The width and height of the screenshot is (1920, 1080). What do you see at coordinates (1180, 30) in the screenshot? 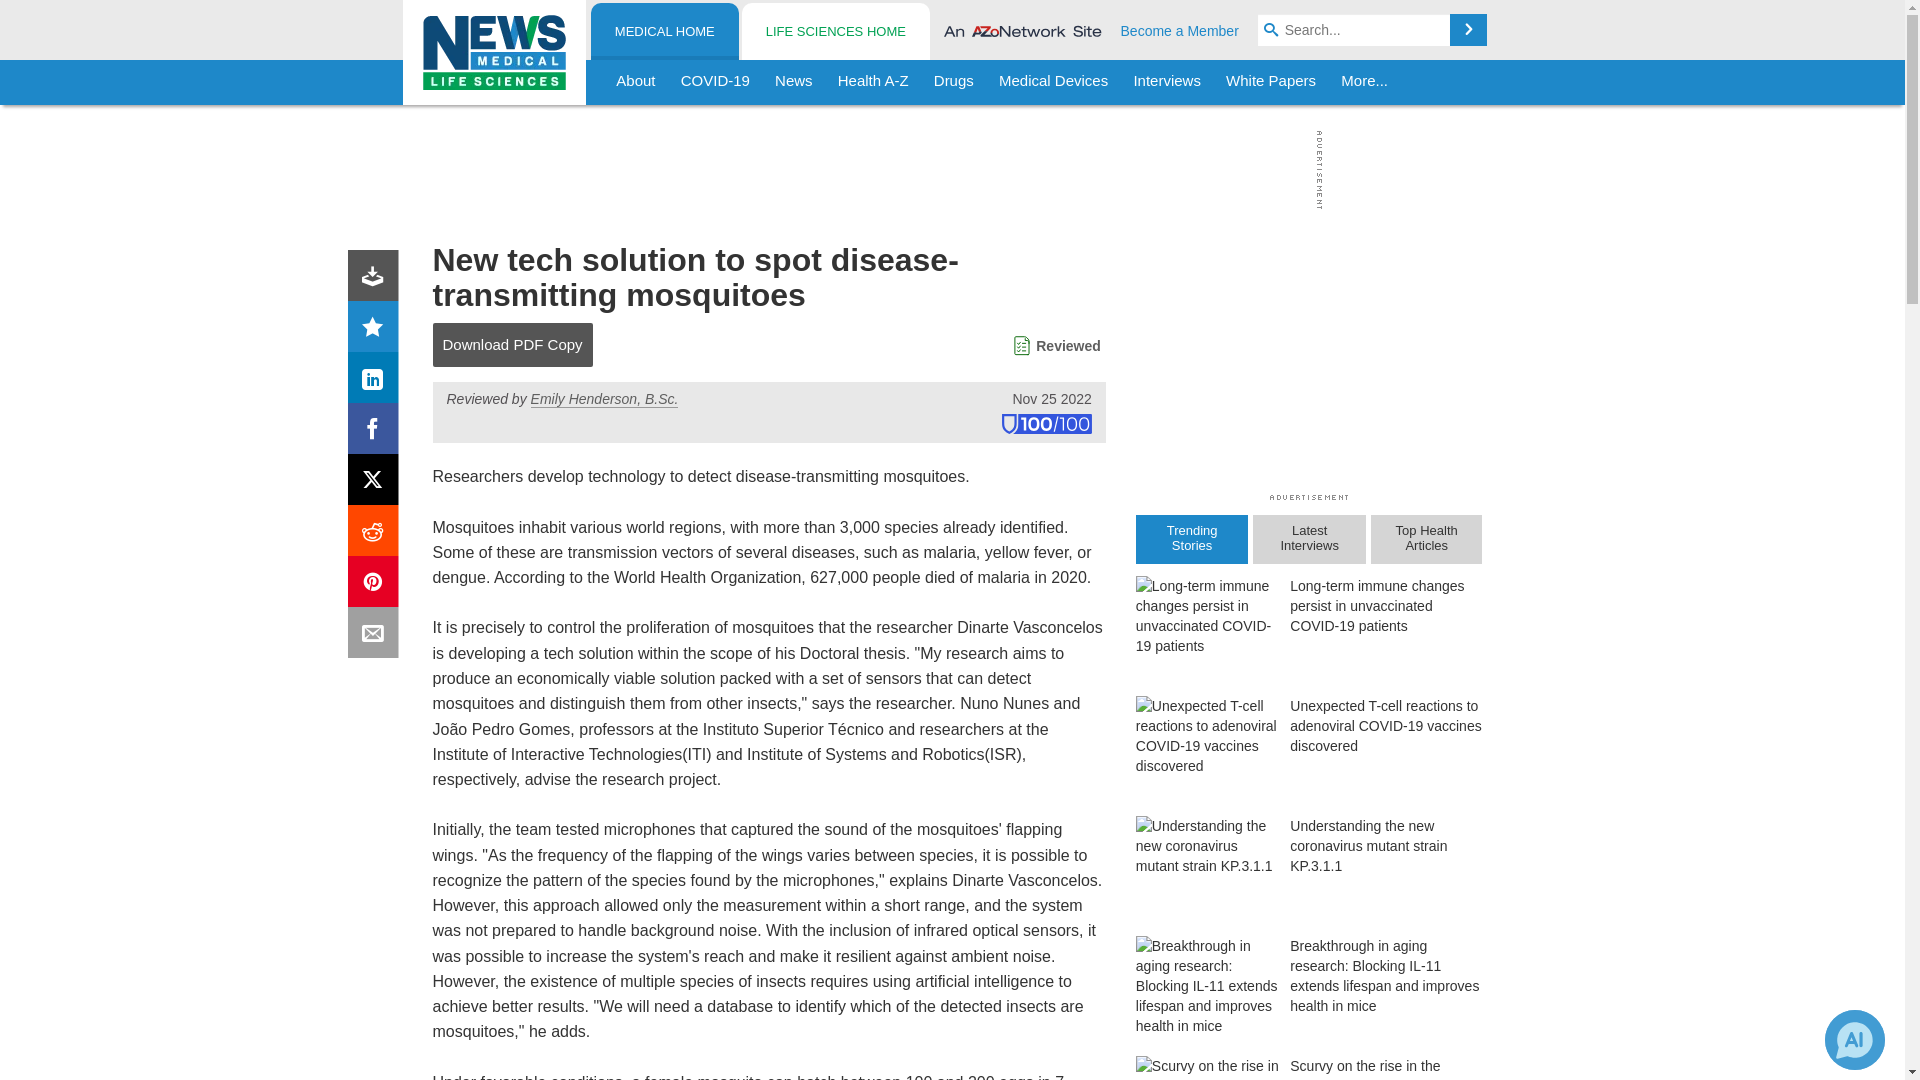
I see `Become a Member` at bounding box center [1180, 30].